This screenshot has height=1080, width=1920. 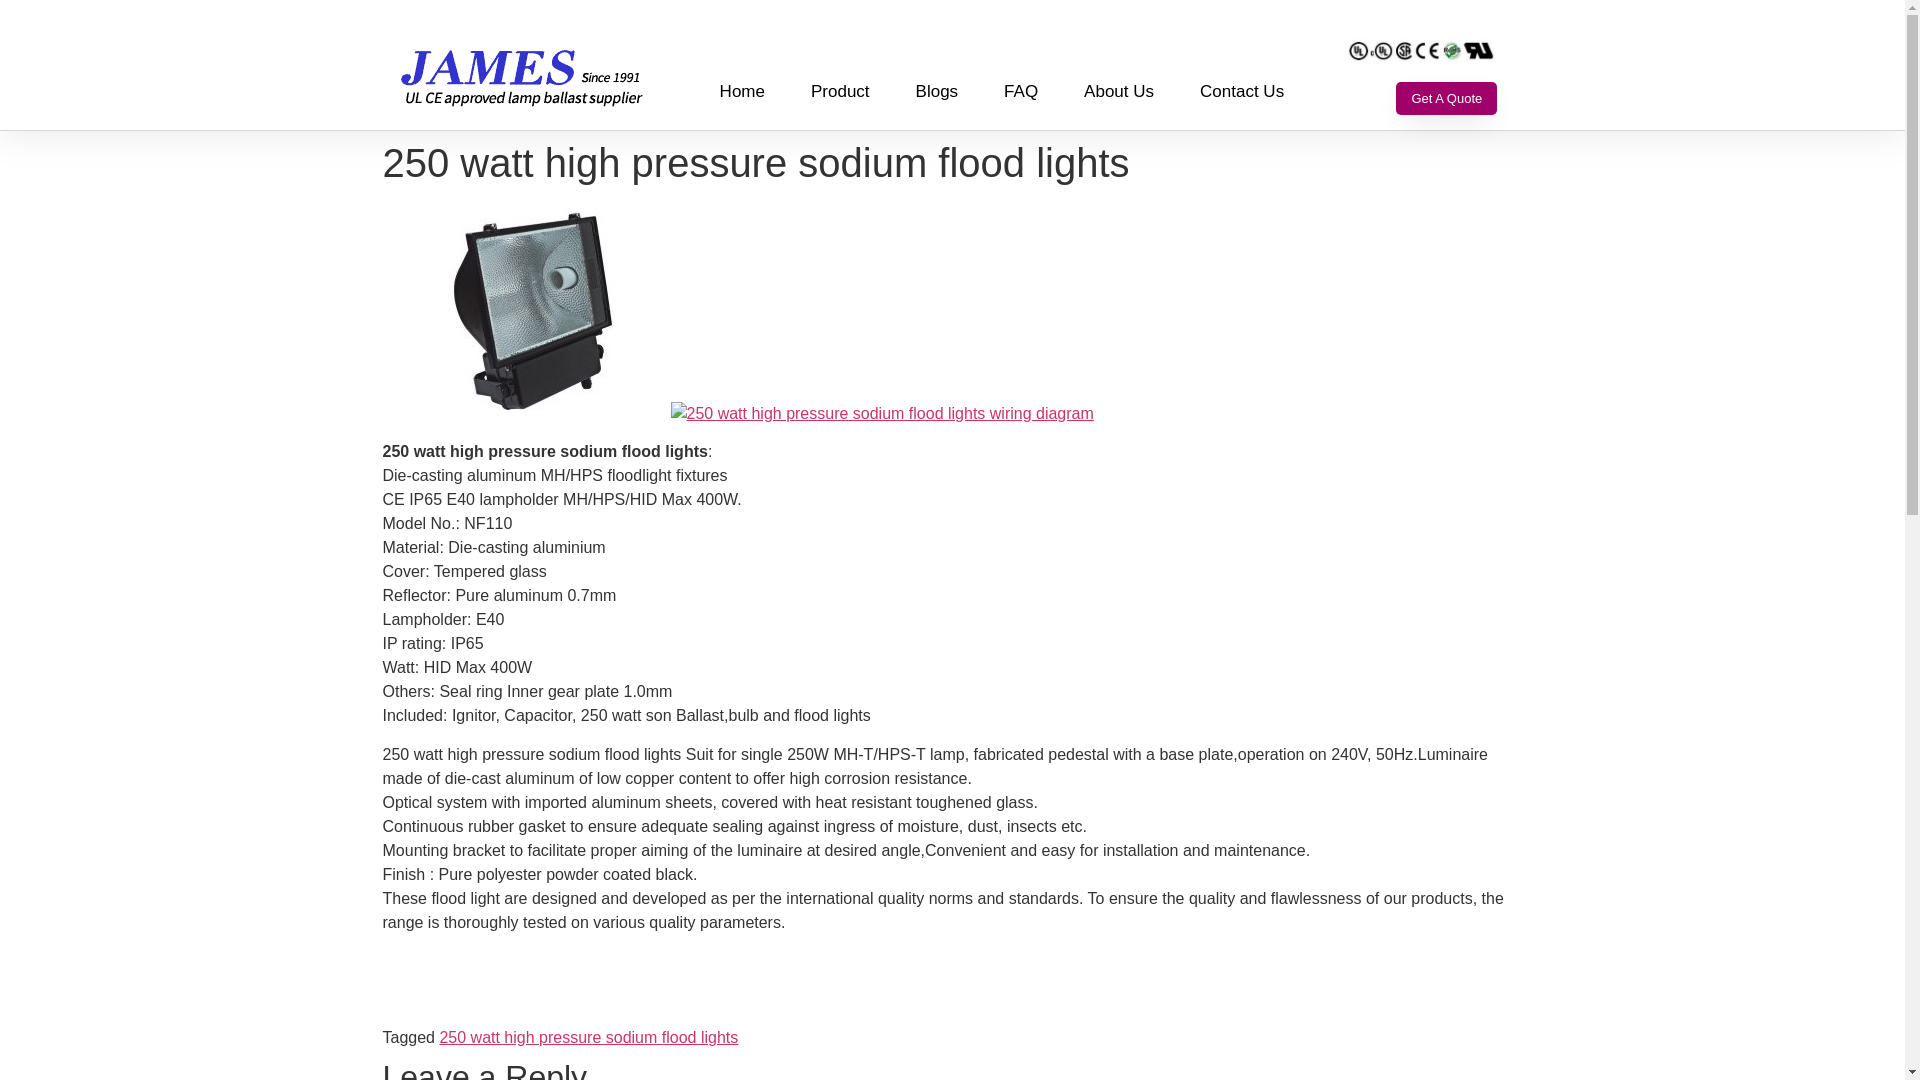 What do you see at coordinates (1242, 92) in the screenshot?
I see `Contact Us` at bounding box center [1242, 92].